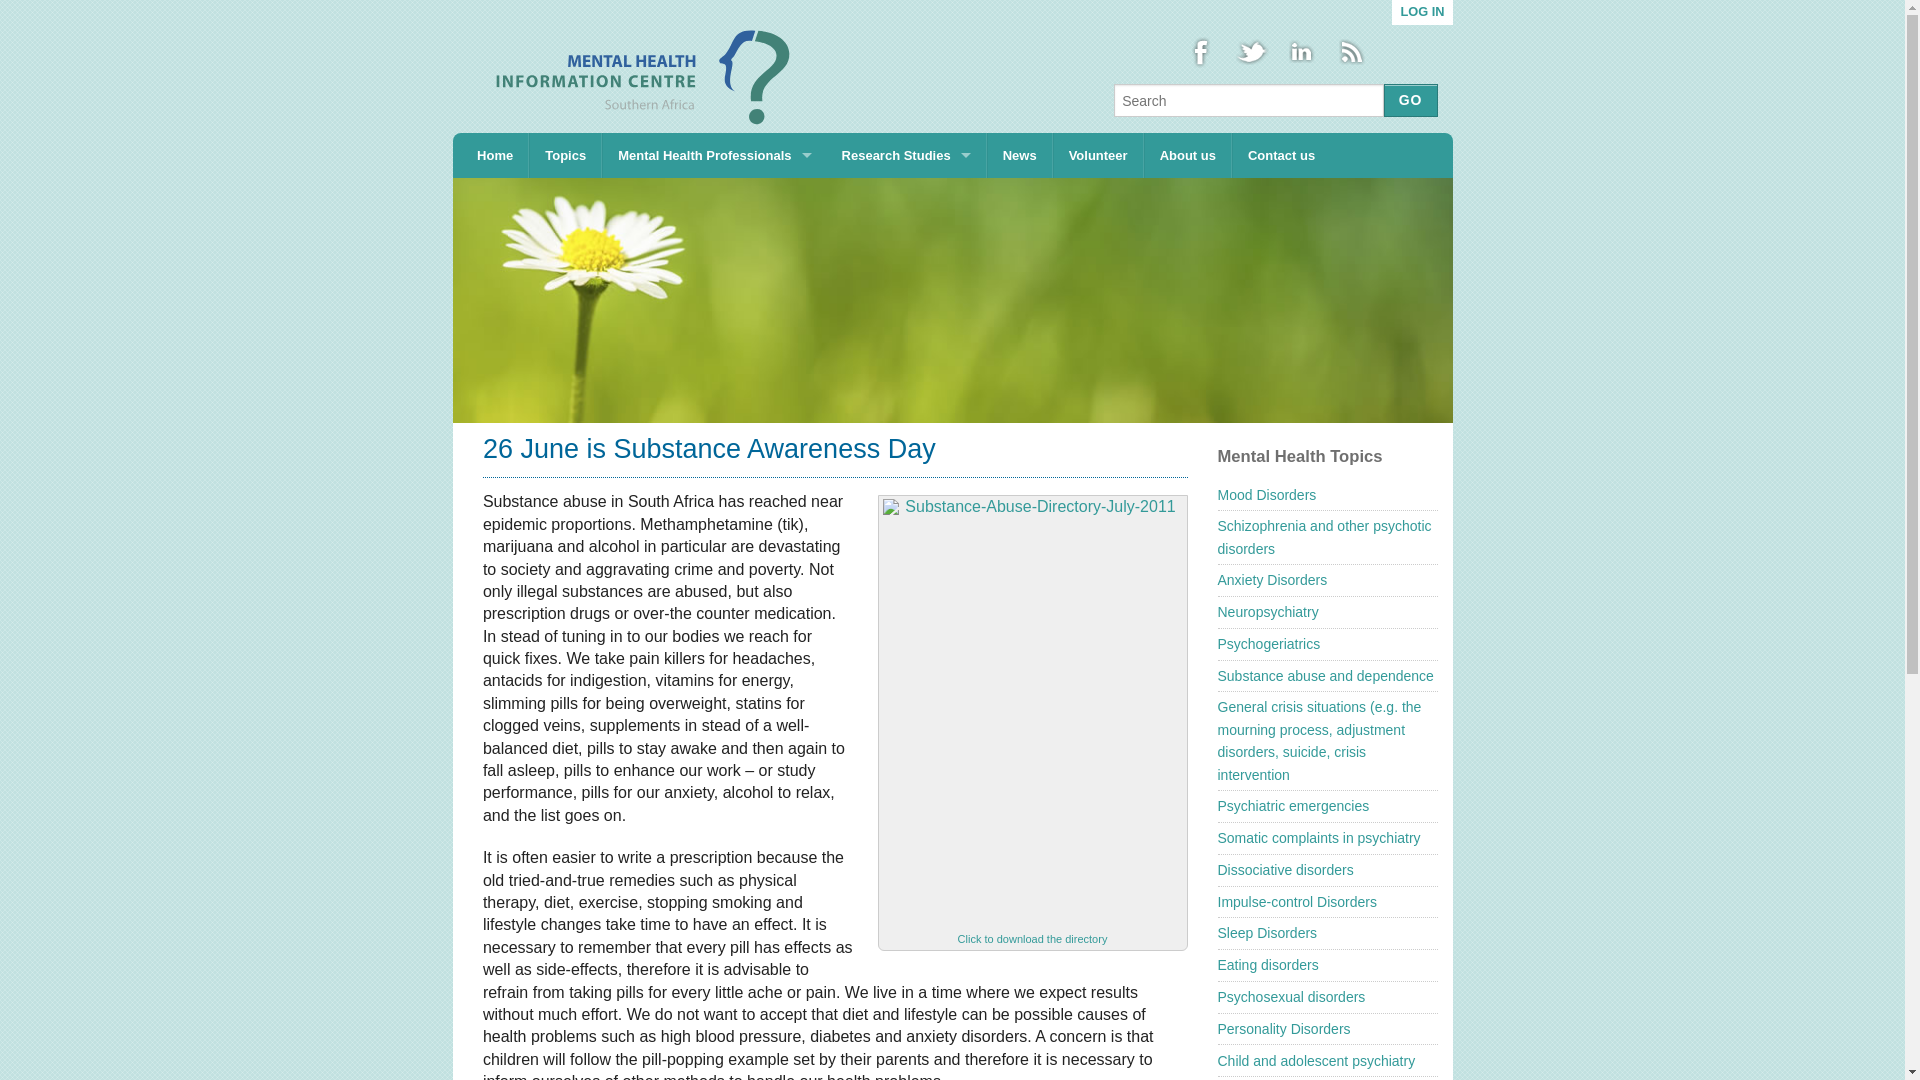  What do you see at coordinates (1351, 52) in the screenshot?
I see `Follow Mental Health Information Centre on RSS` at bounding box center [1351, 52].